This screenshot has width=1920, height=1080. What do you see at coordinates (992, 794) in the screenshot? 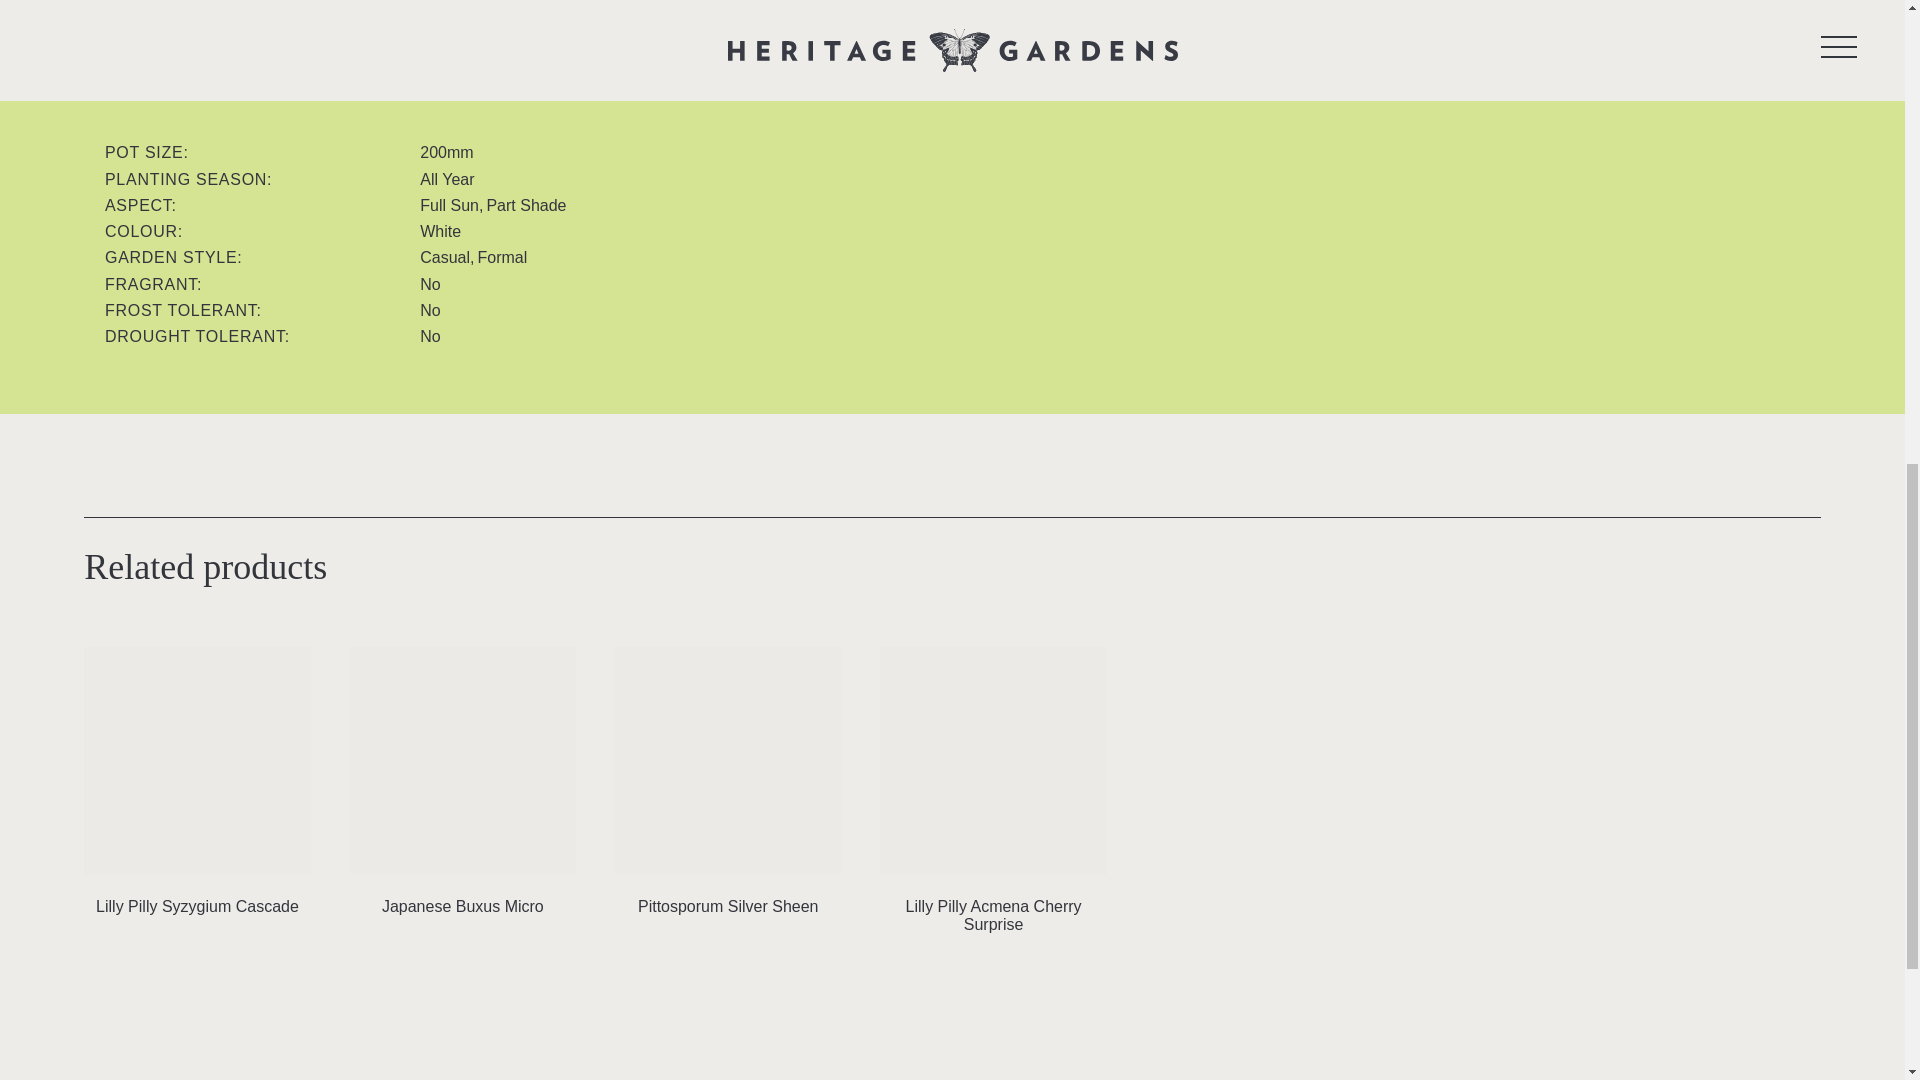
I see `Lilly Pilly Acmena Cherry Surprise` at bounding box center [992, 794].